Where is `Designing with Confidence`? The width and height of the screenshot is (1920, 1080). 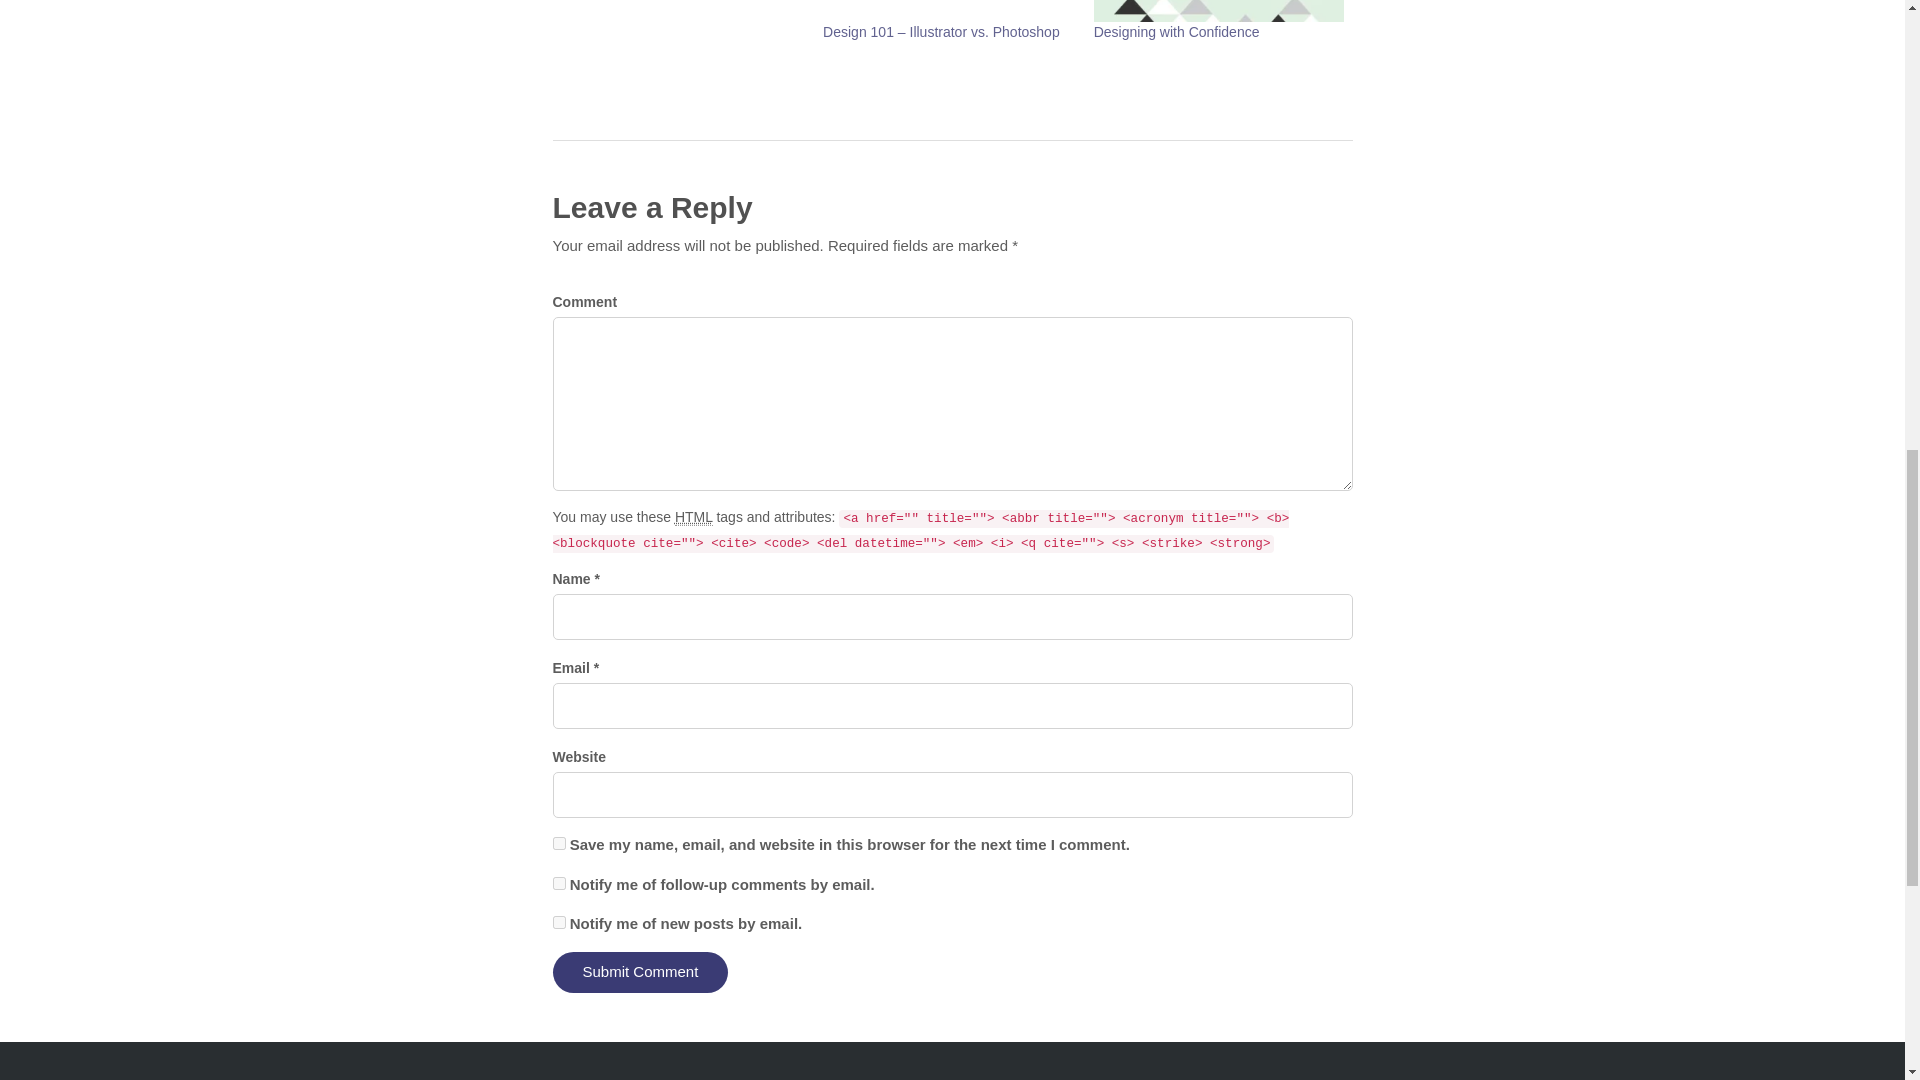
Designing with Confidence is located at coordinates (1176, 31).